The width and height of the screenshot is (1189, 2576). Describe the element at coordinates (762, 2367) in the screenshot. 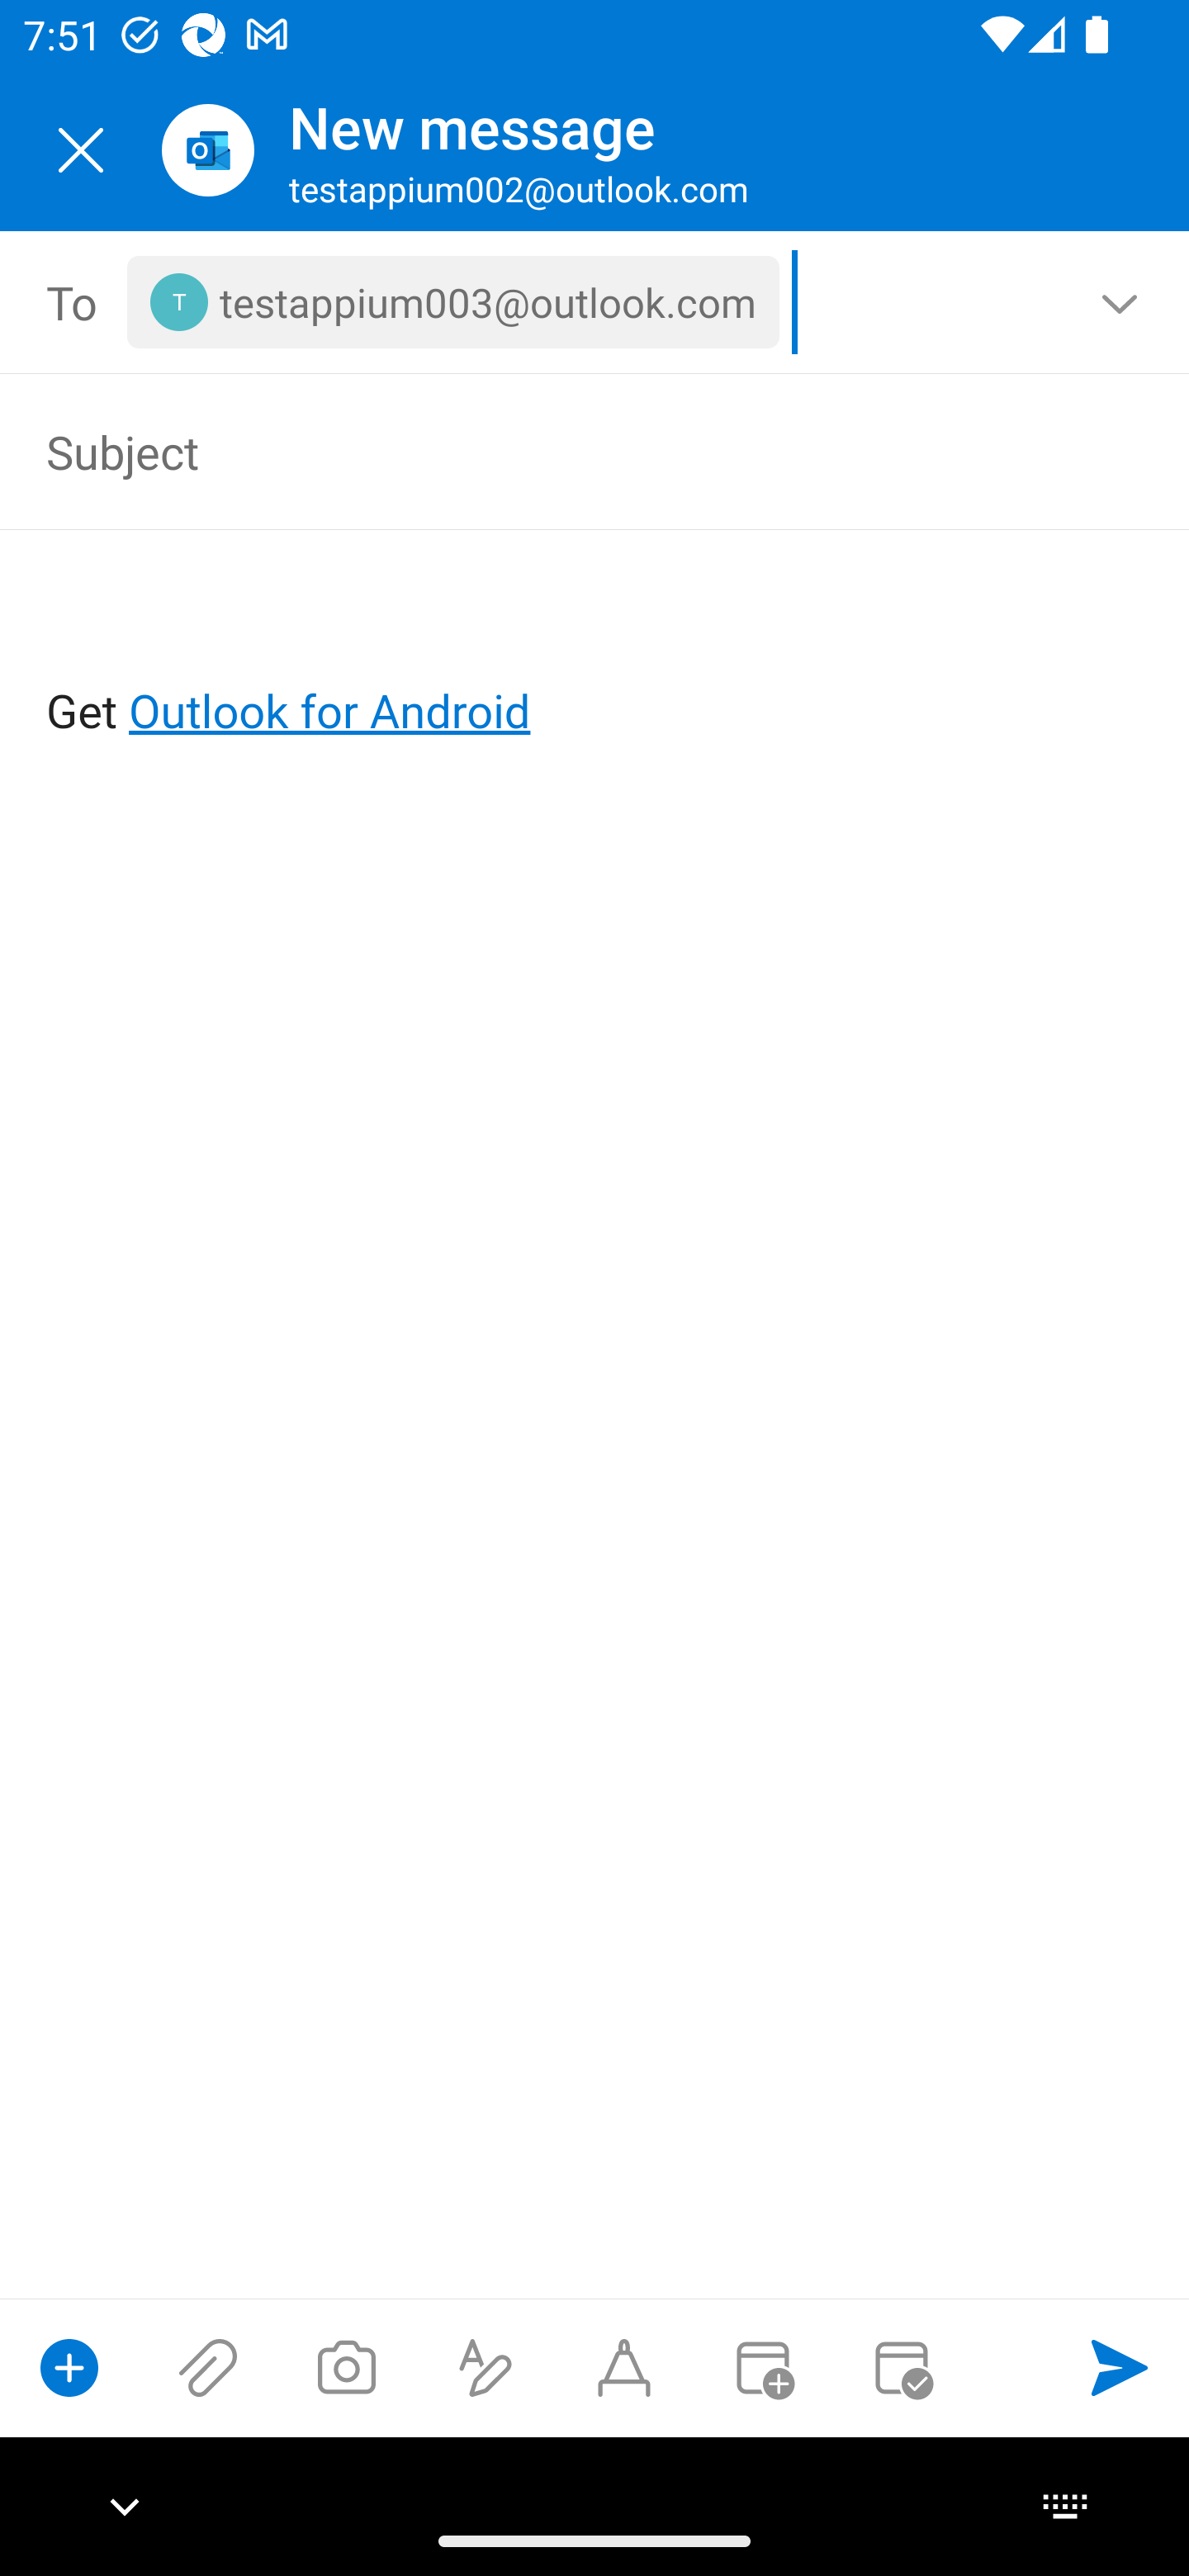

I see `Convert to event` at that location.